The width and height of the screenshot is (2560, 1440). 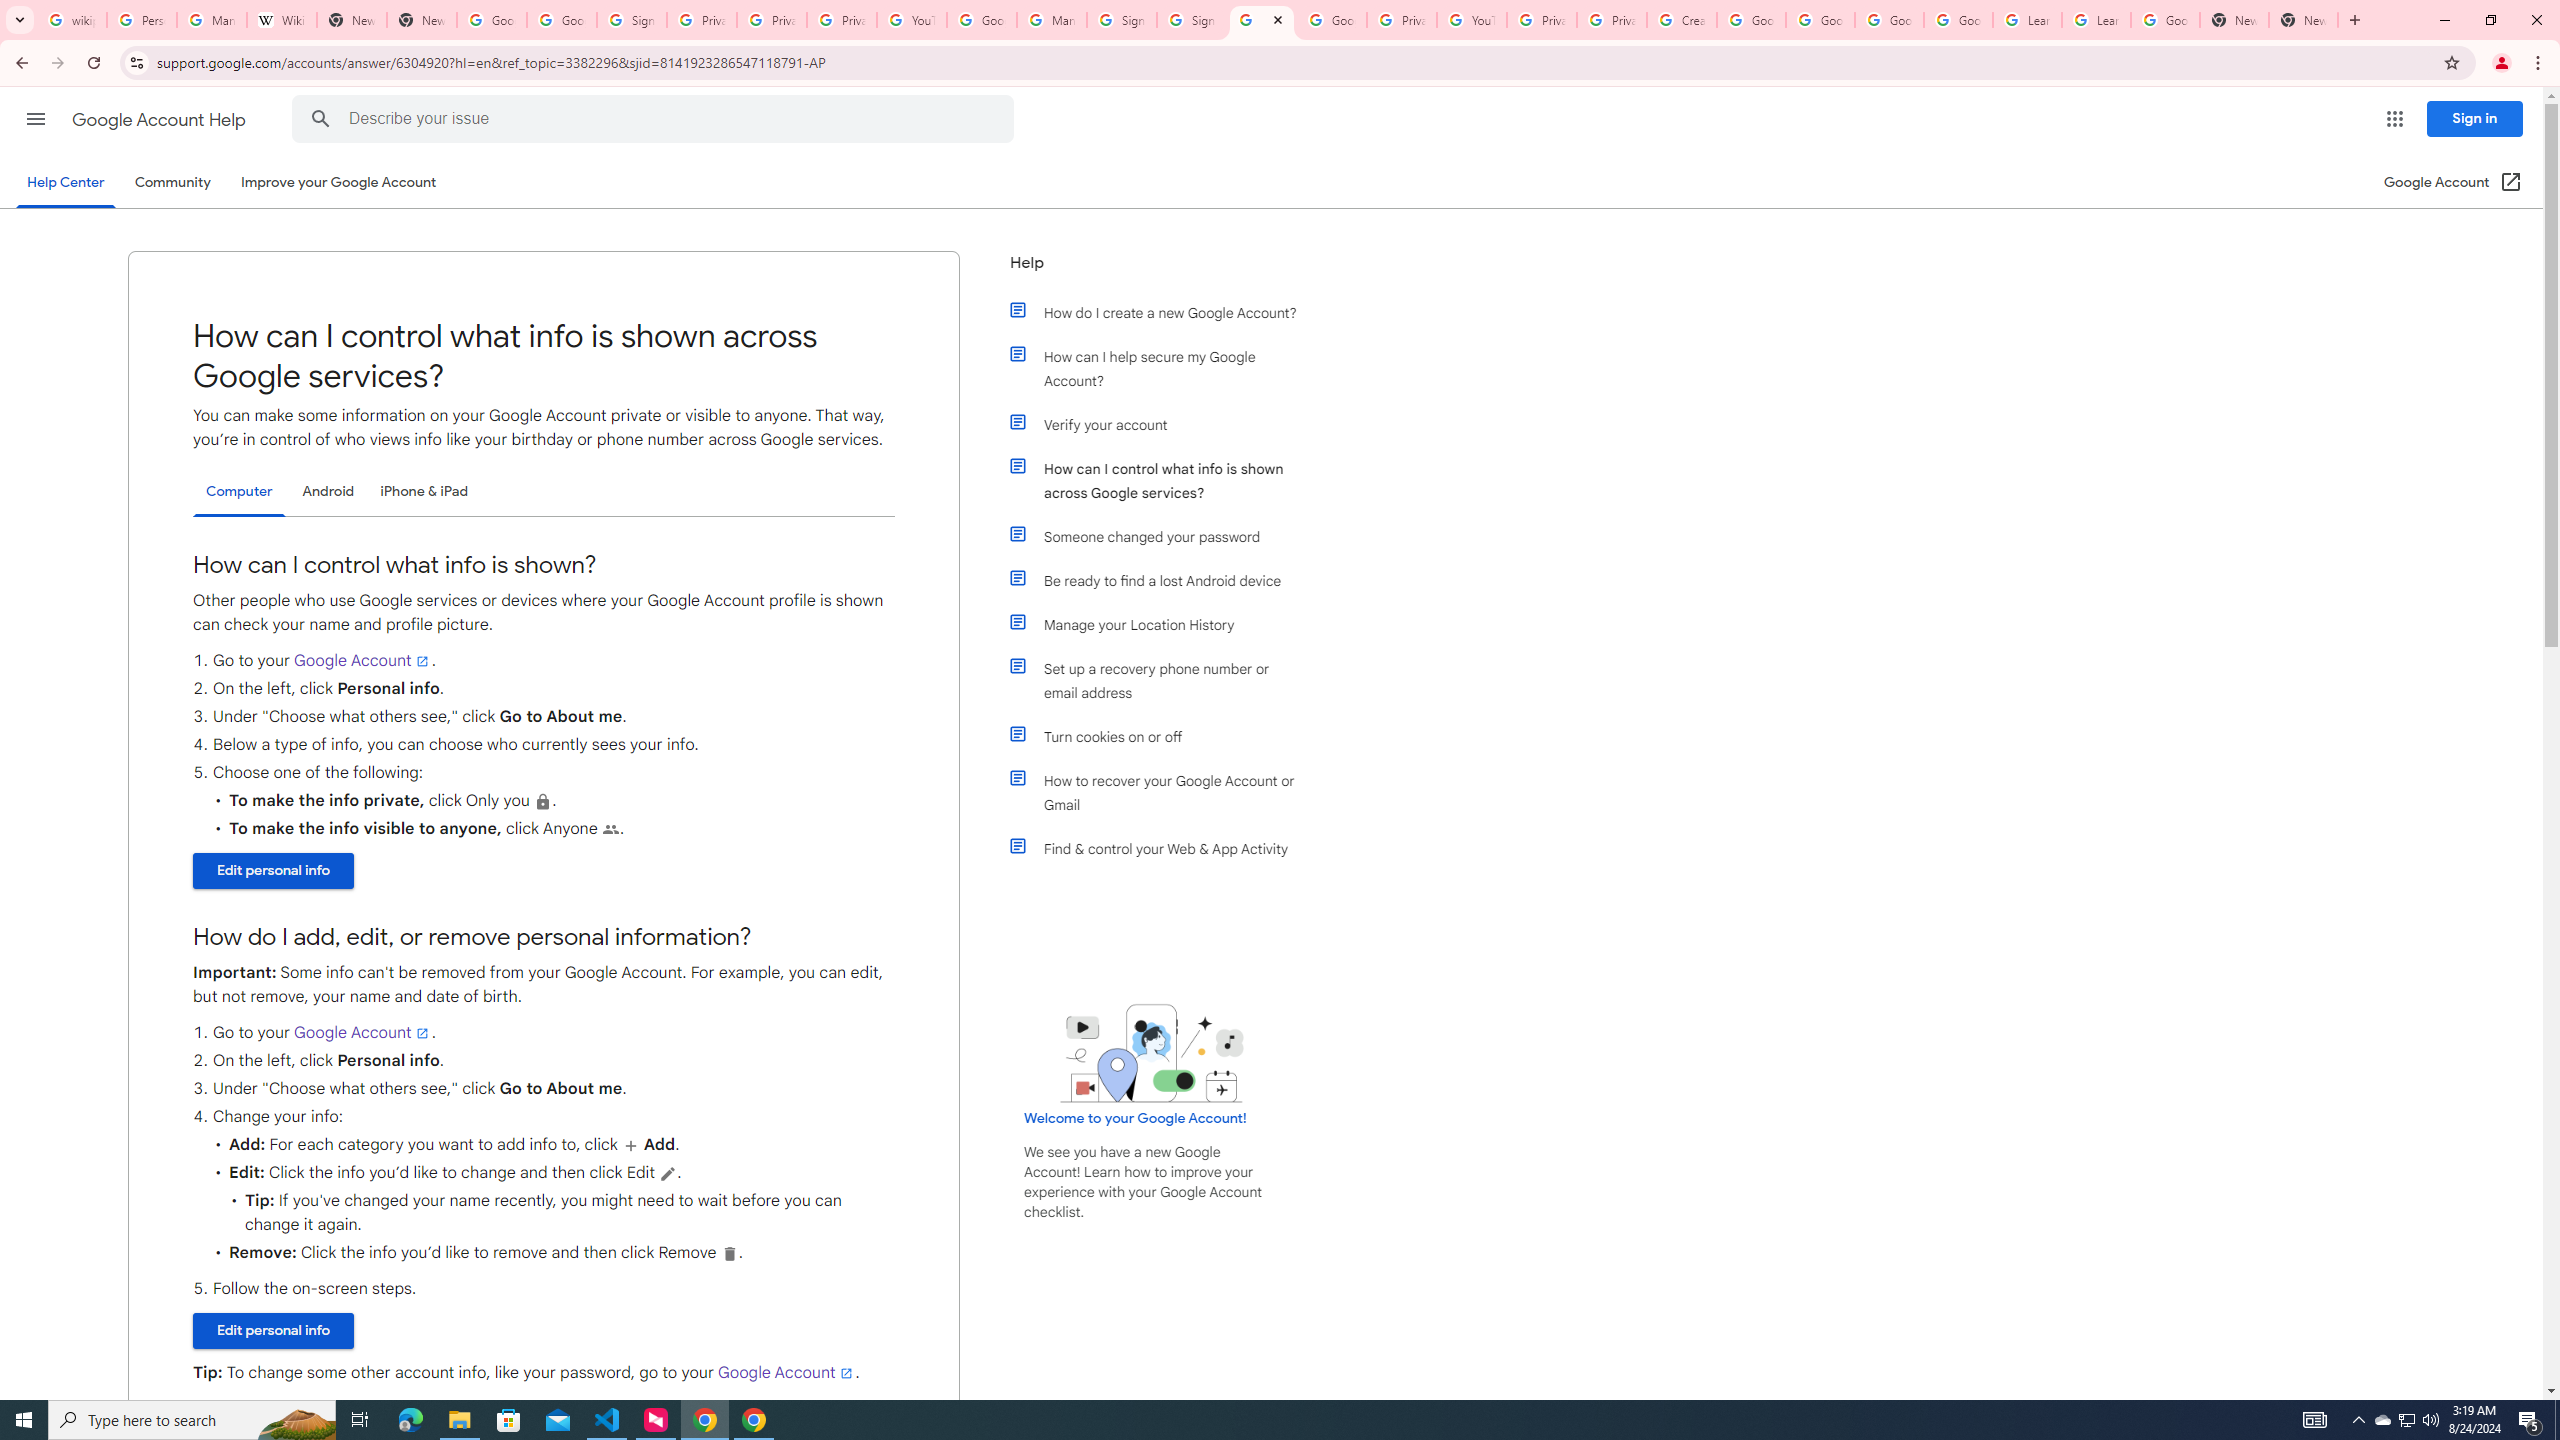 I want to click on Google Account Help, so click(x=1750, y=20).